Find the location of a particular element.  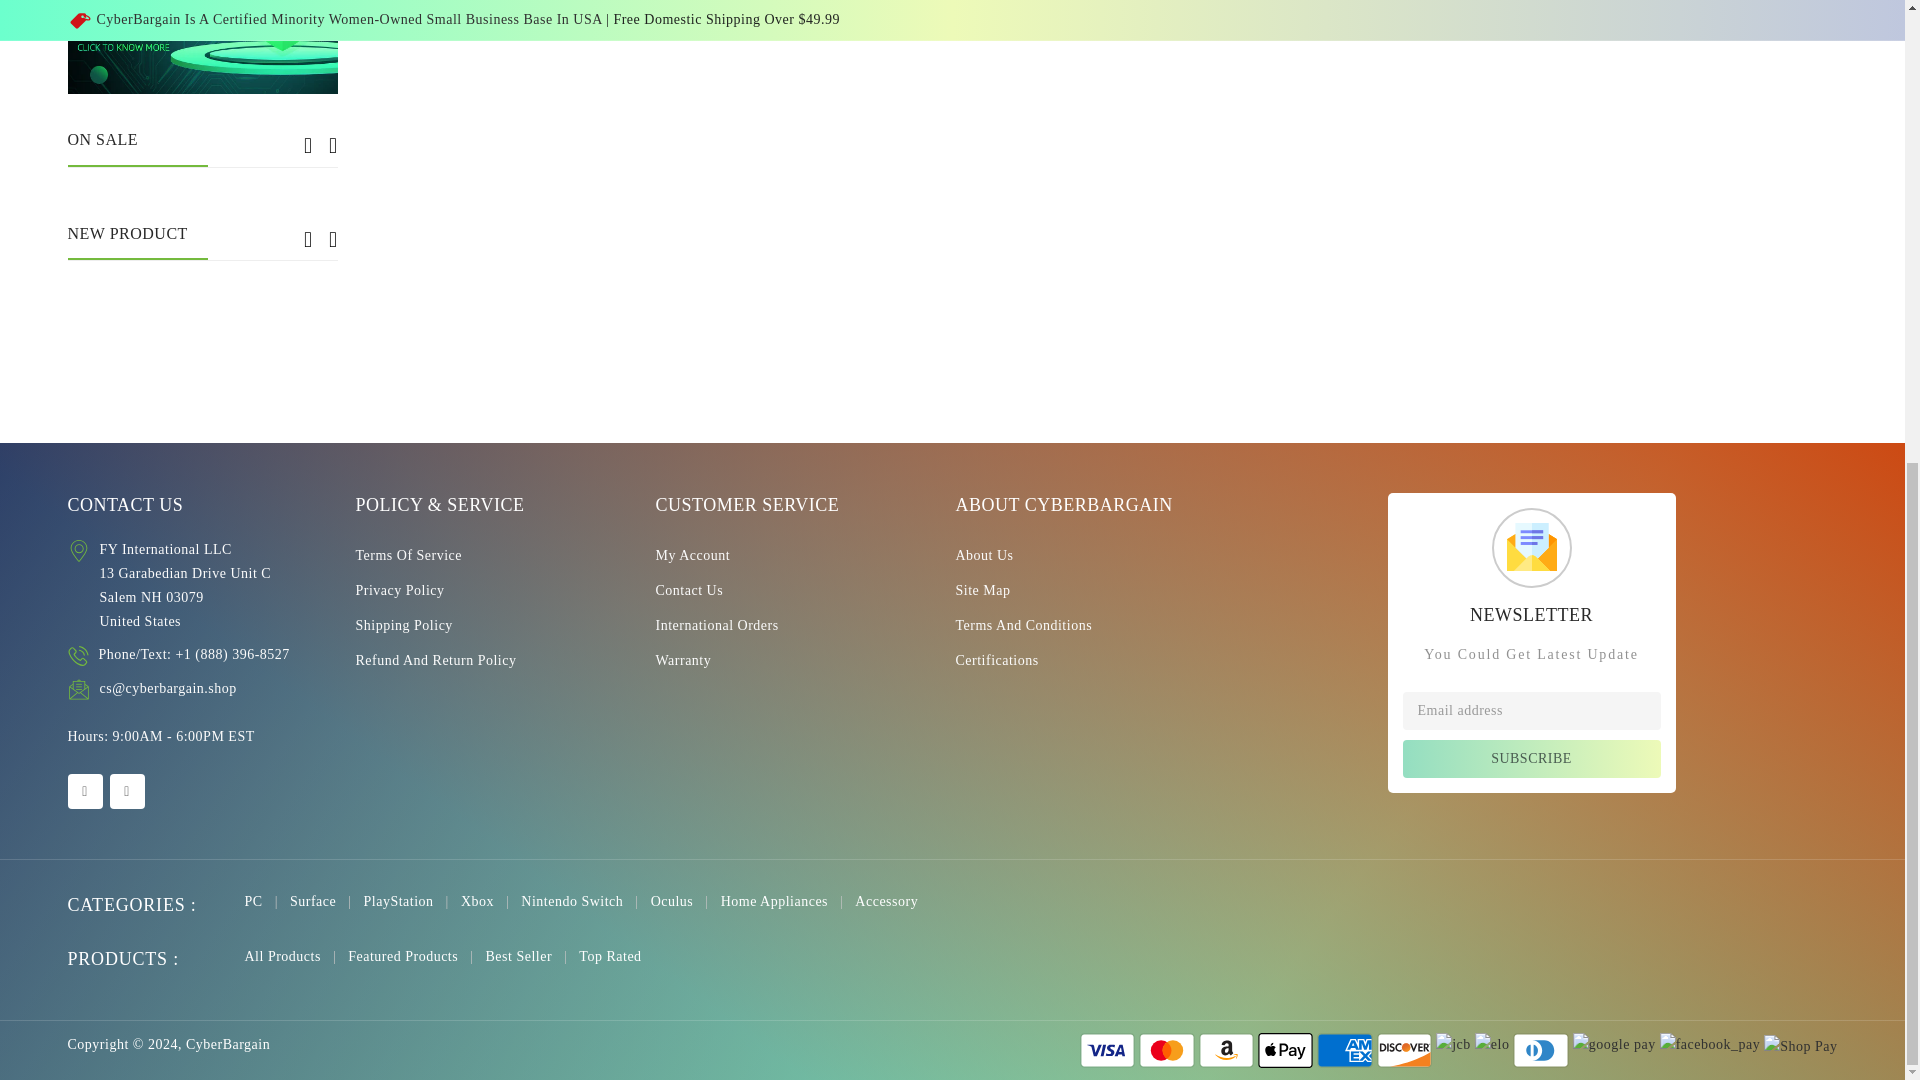

playstation is located at coordinates (412, 902).